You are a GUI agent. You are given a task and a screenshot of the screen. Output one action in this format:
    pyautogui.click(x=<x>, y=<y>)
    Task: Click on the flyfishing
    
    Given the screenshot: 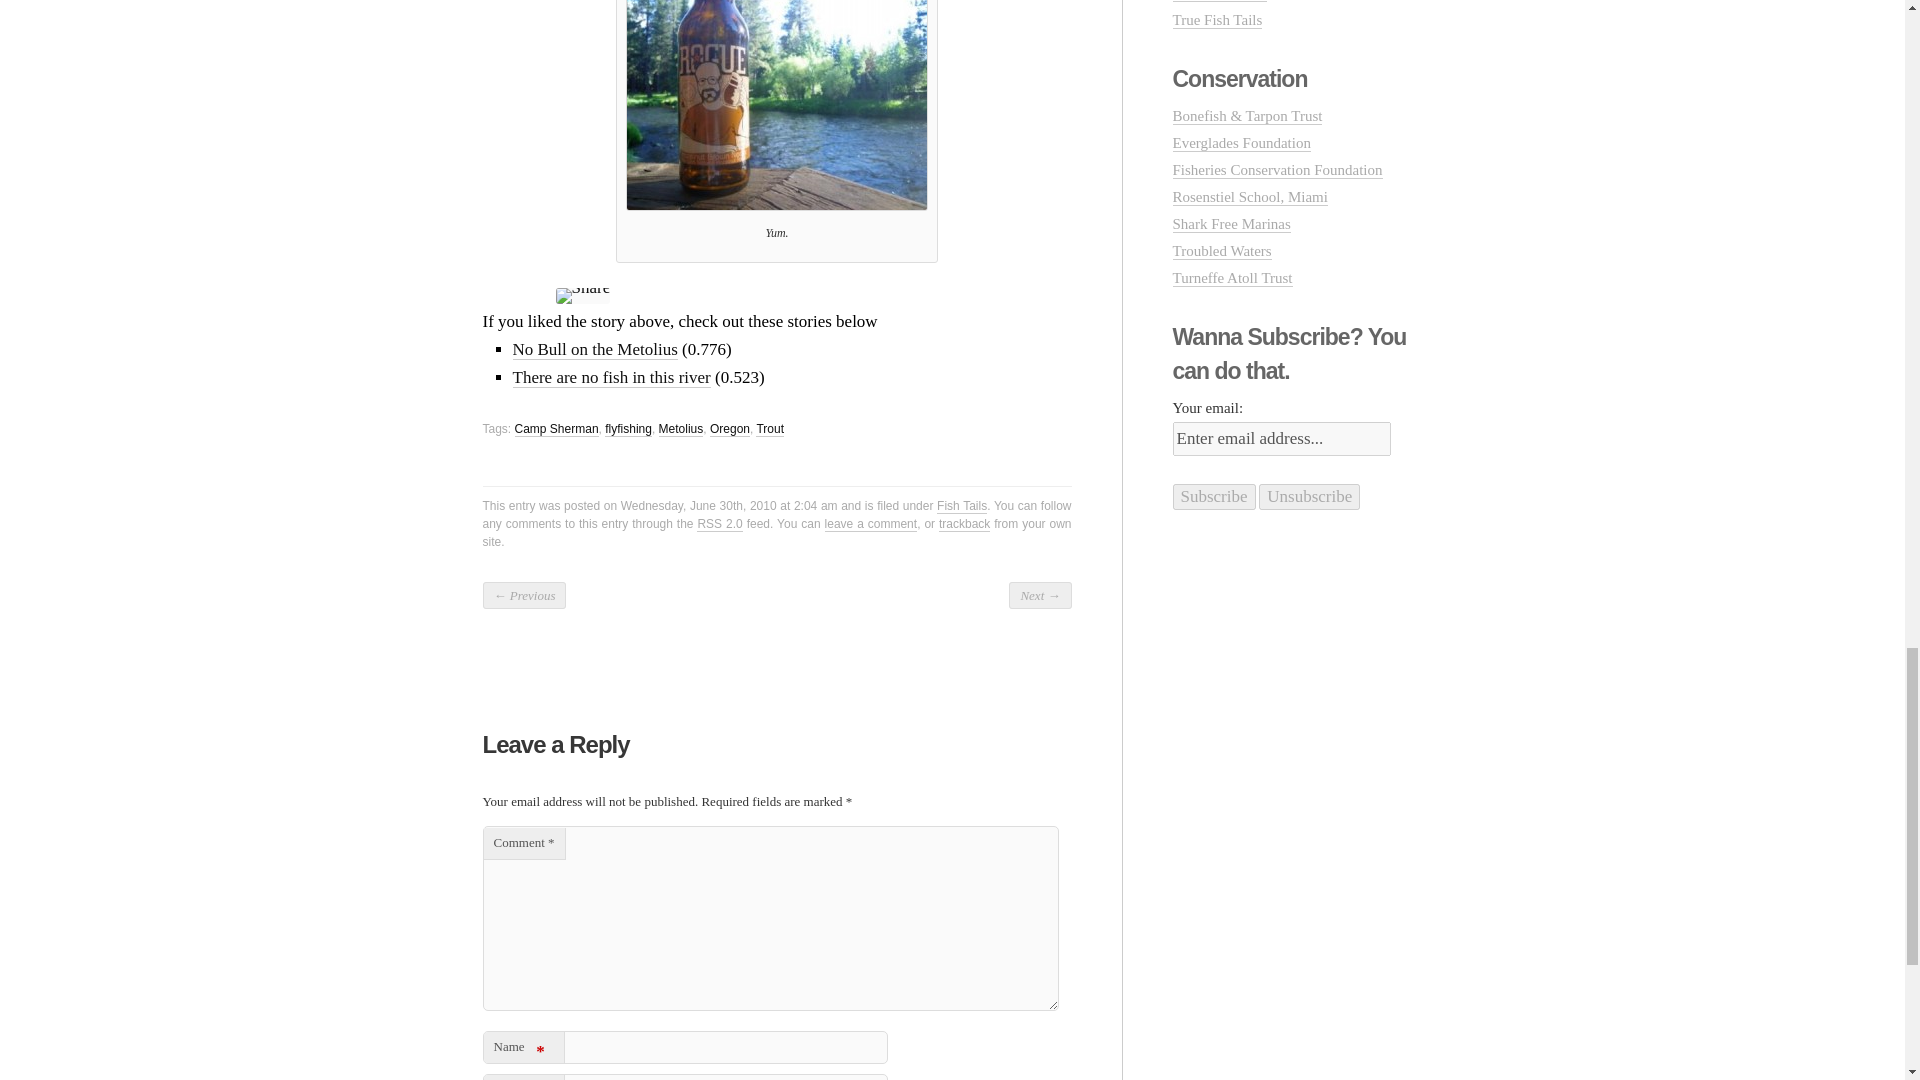 What is the action you would take?
    pyautogui.click(x=628, y=430)
    